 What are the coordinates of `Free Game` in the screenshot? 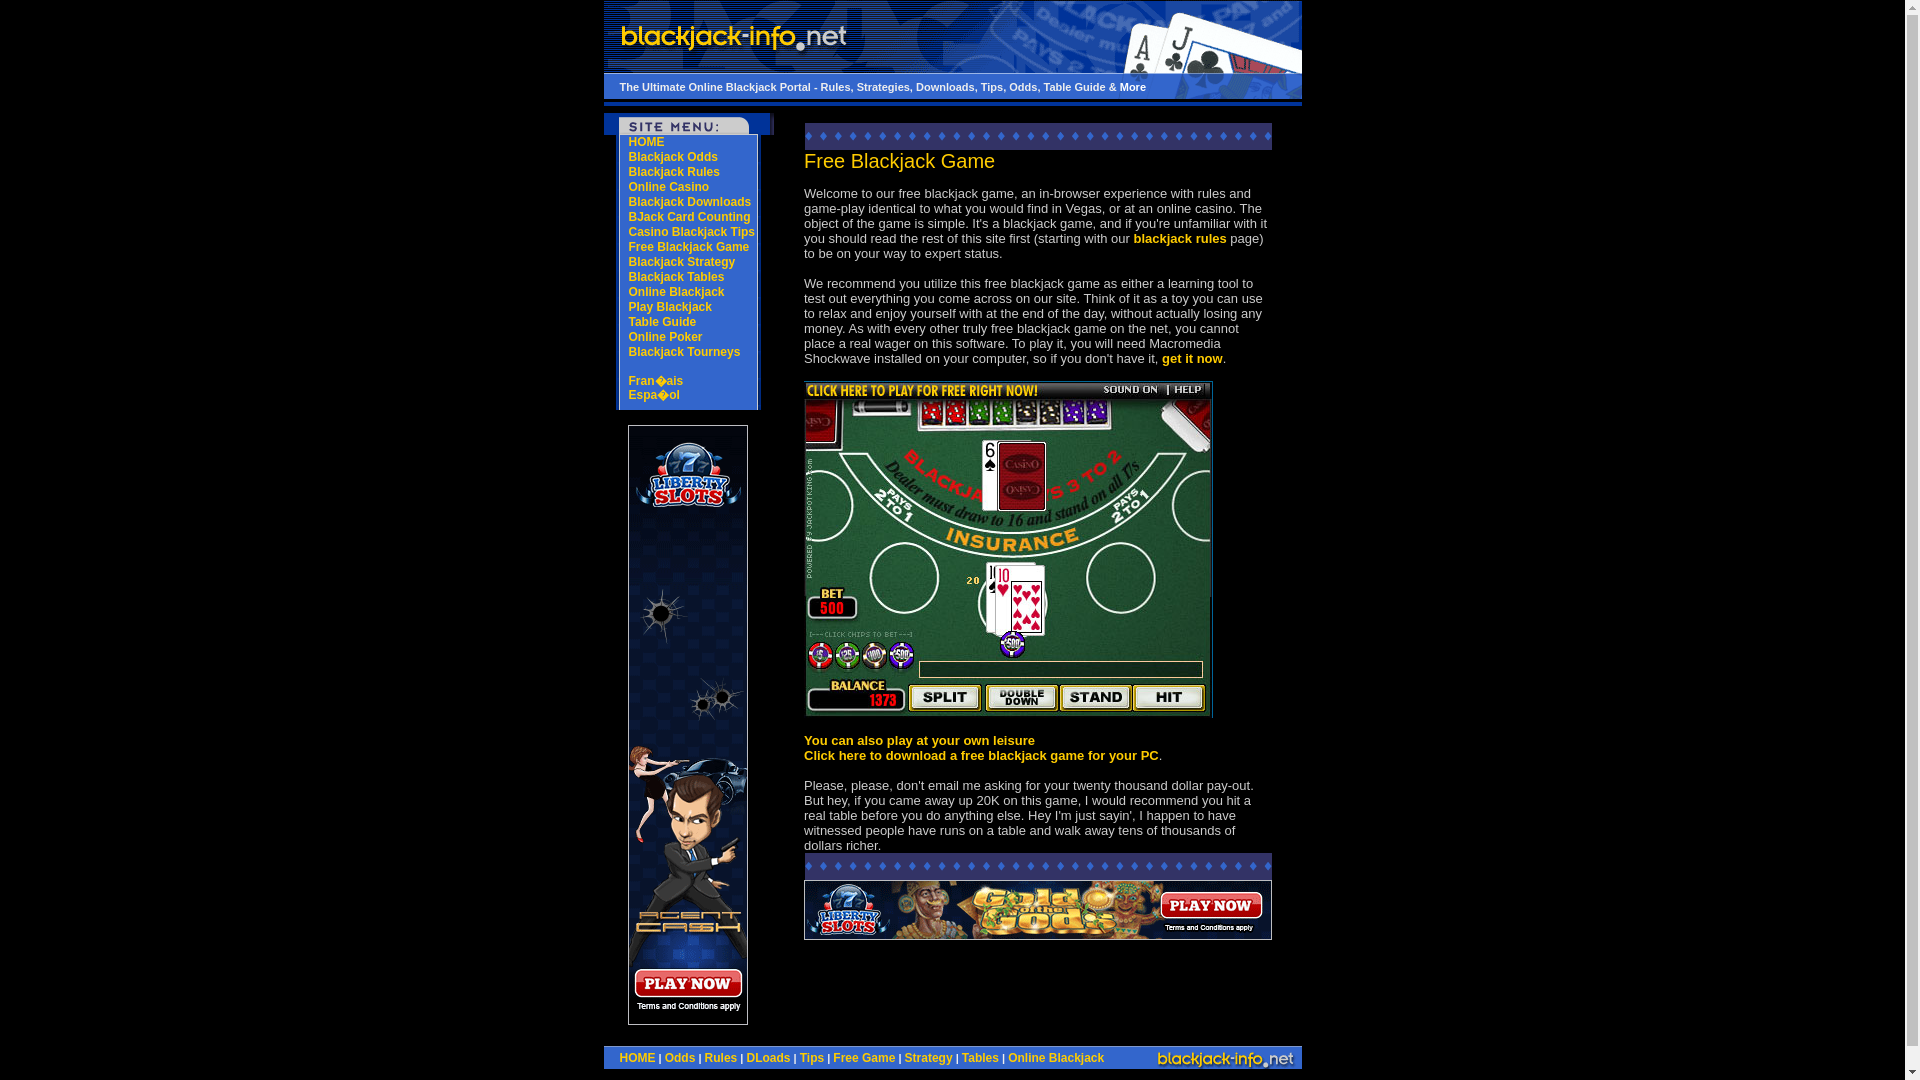 It's located at (864, 1057).